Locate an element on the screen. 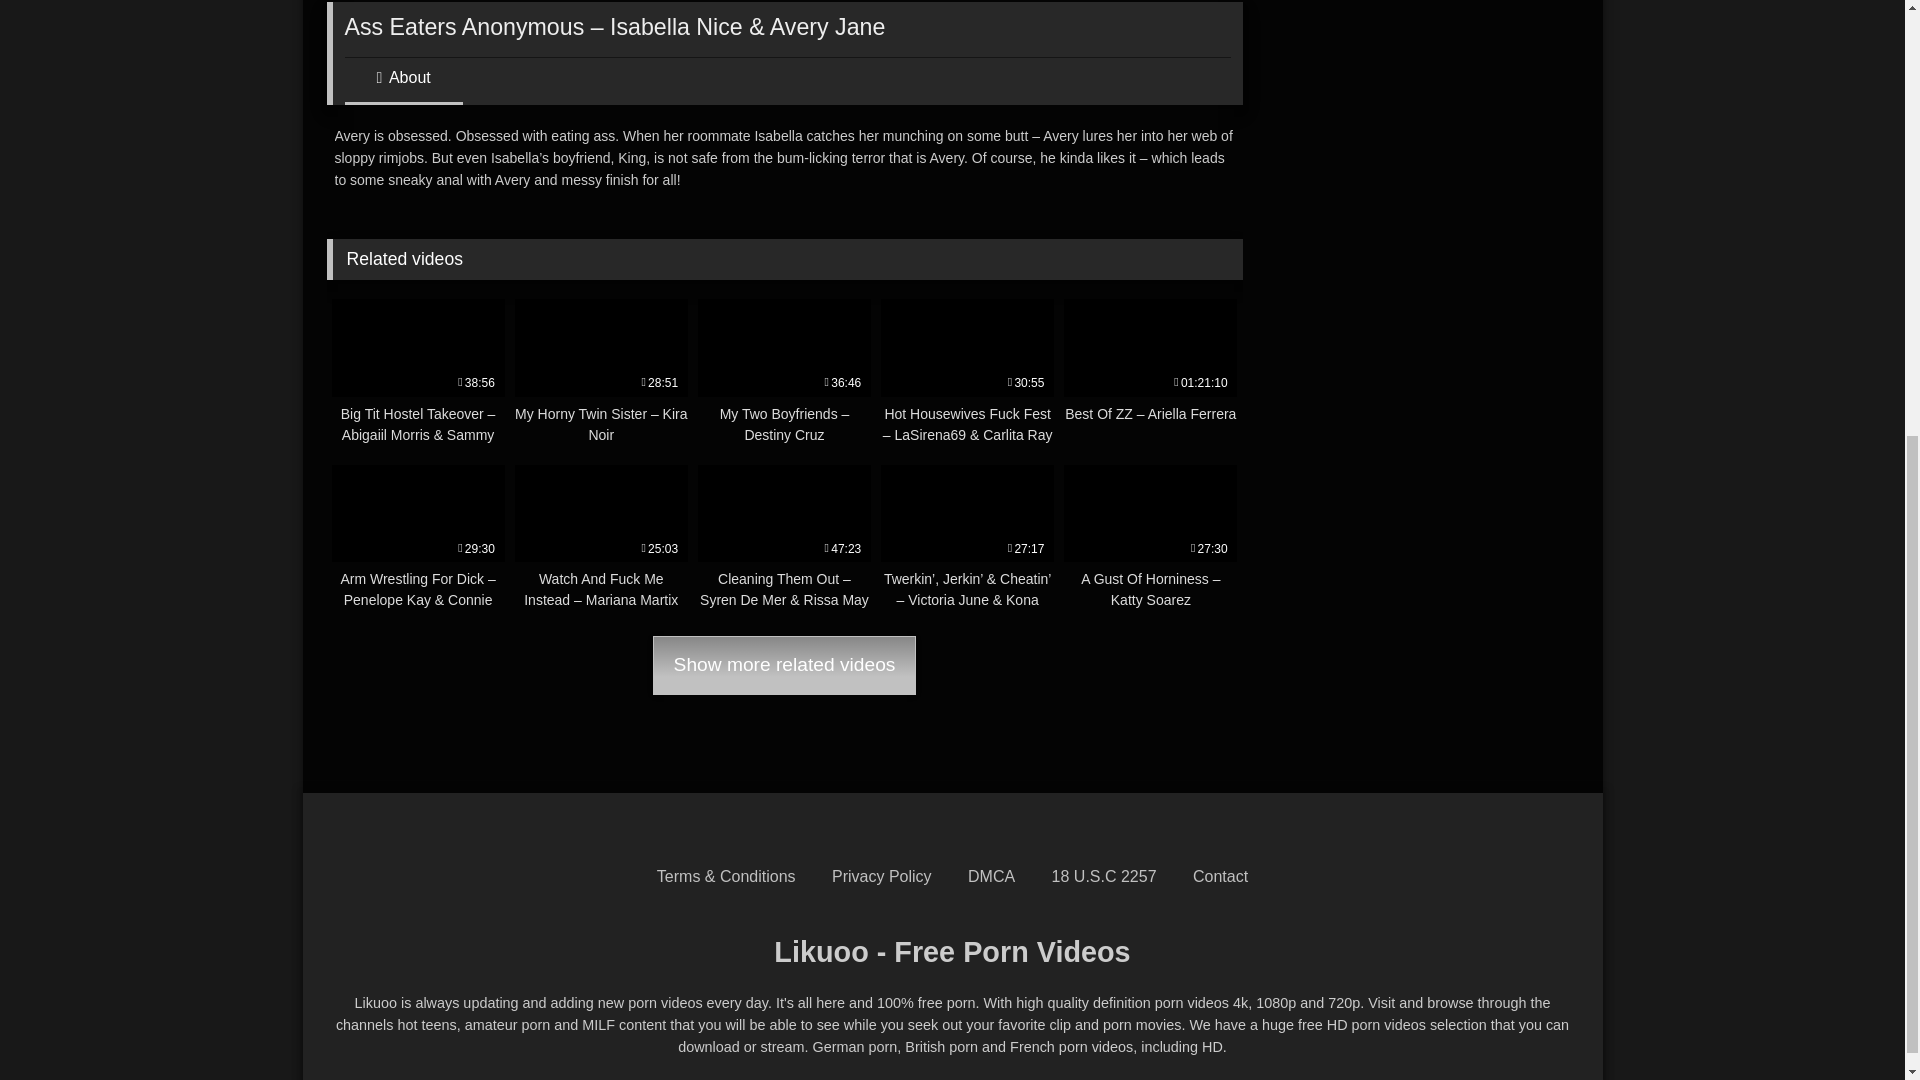 The image size is (1920, 1080). Privacy Policy is located at coordinates (881, 876).